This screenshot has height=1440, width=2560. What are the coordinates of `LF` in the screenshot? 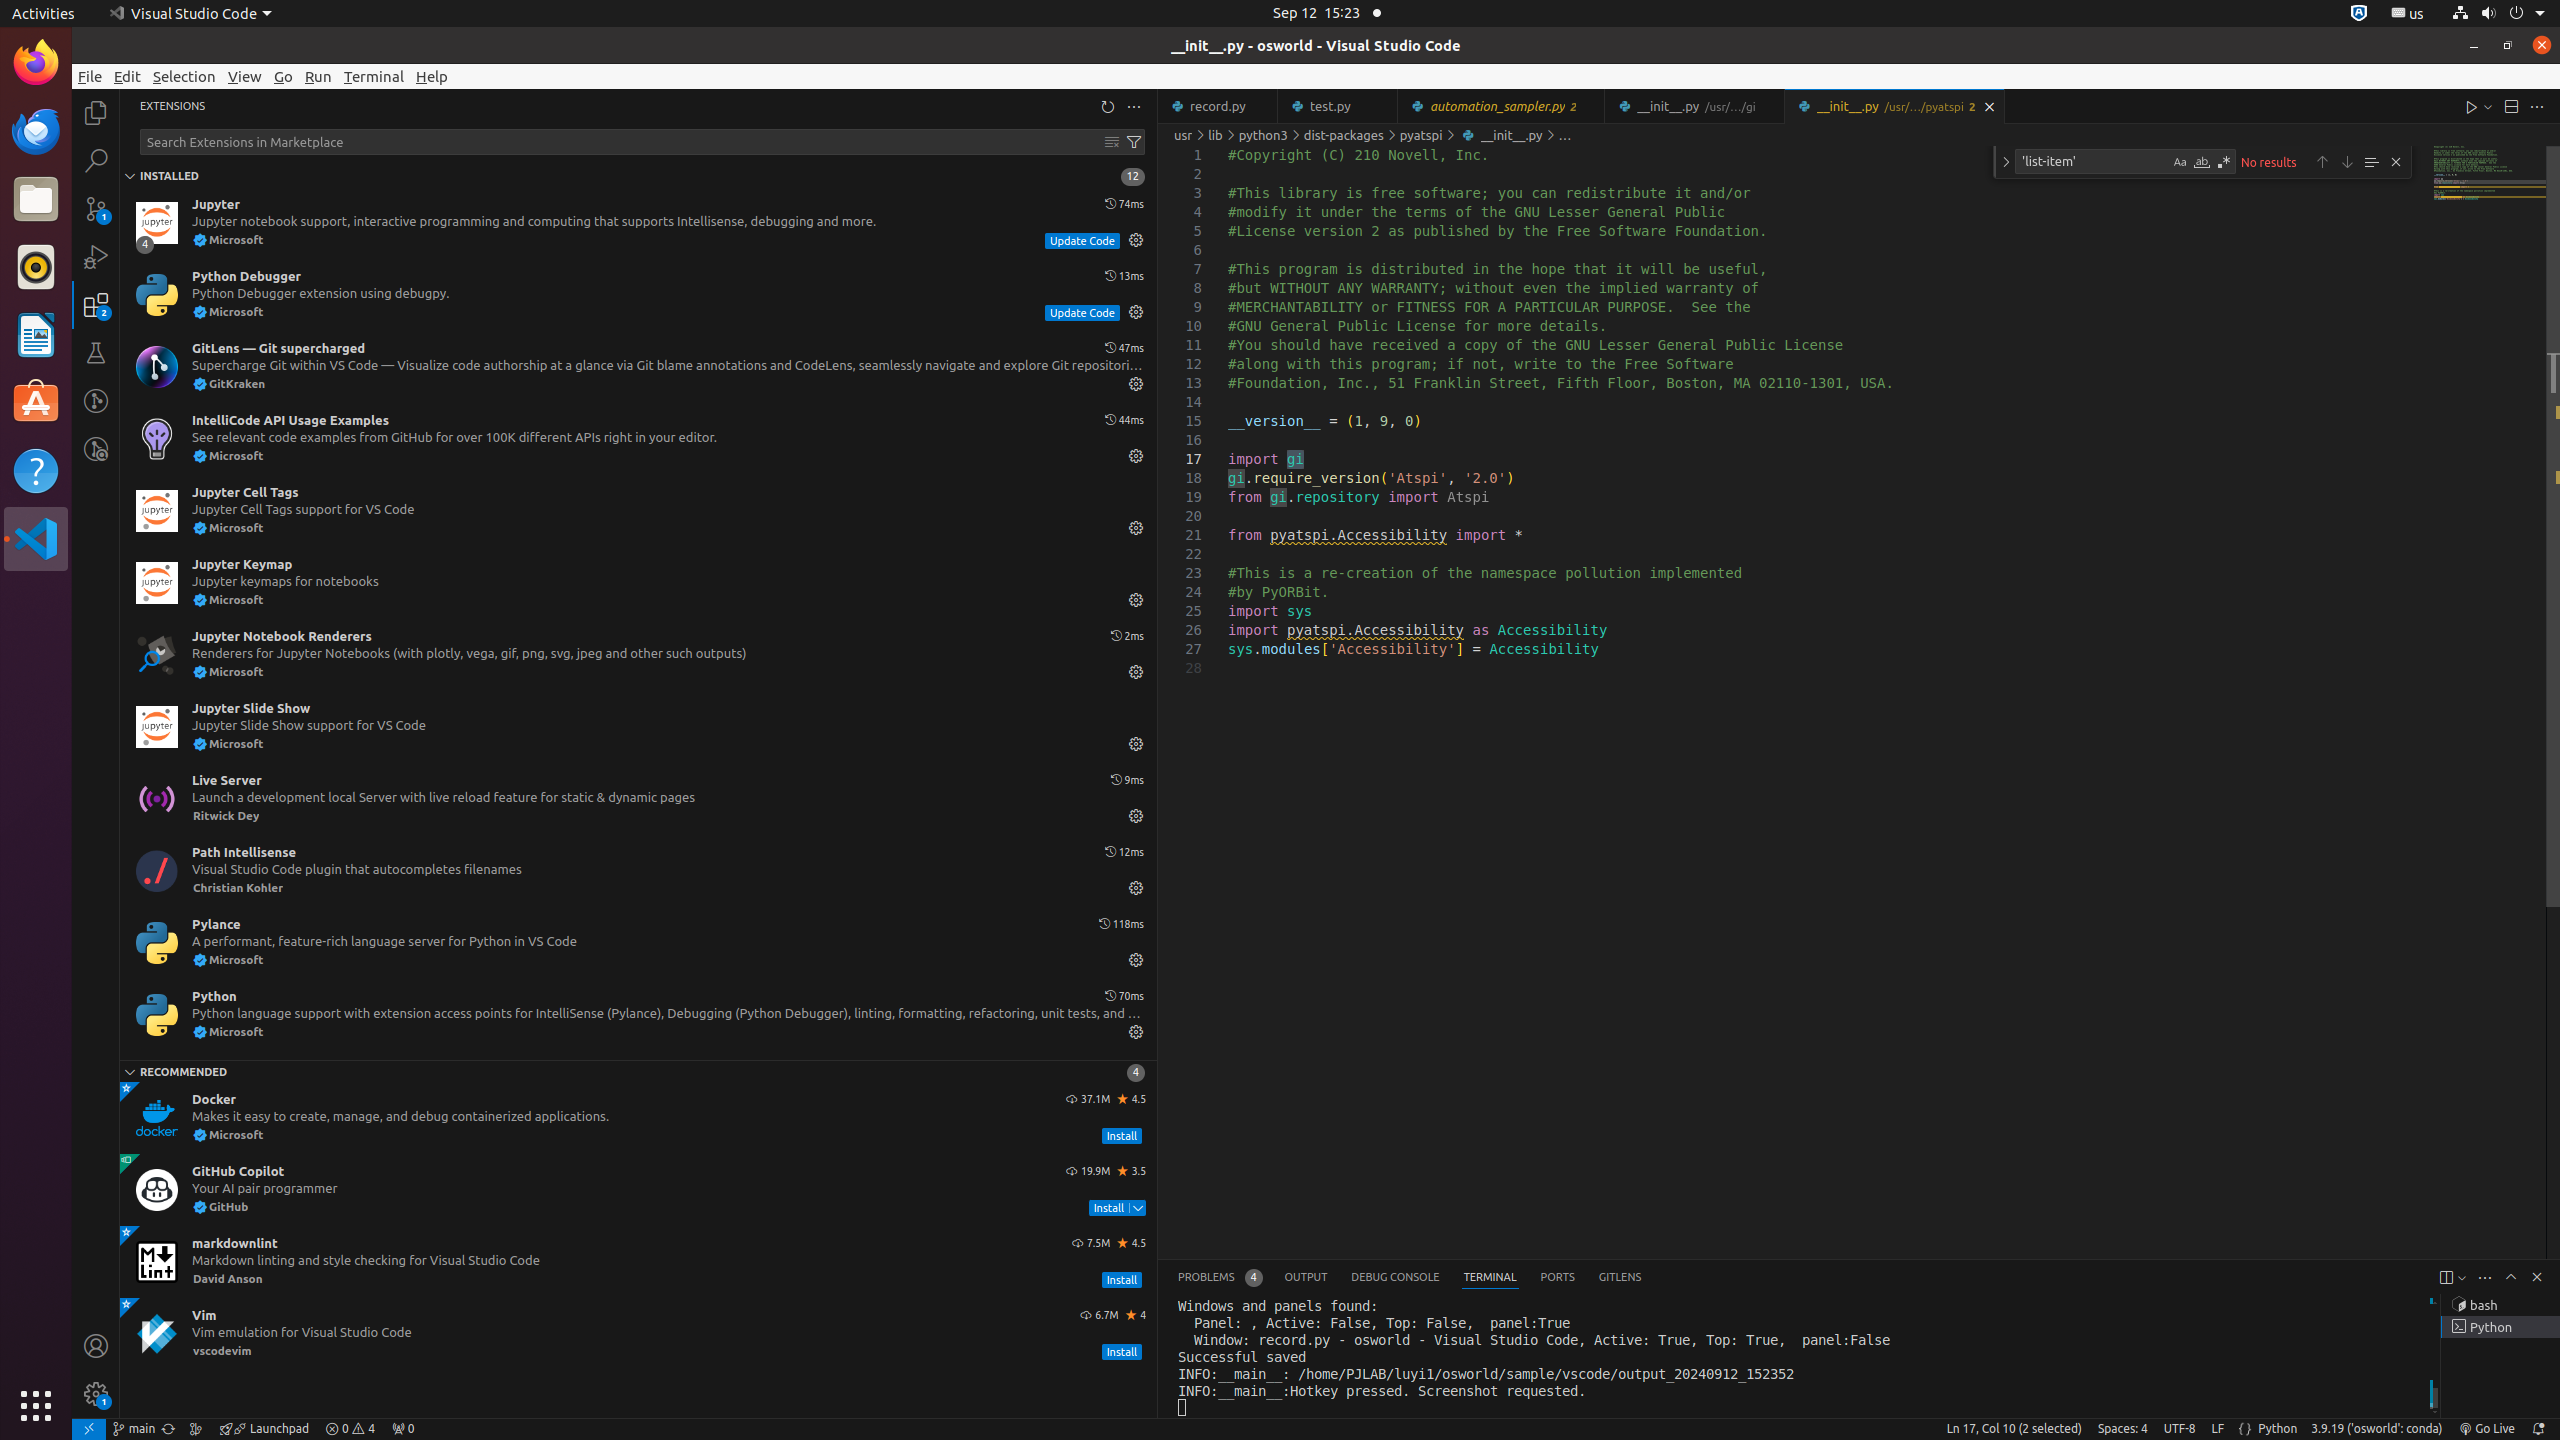 It's located at (2218, 1429).